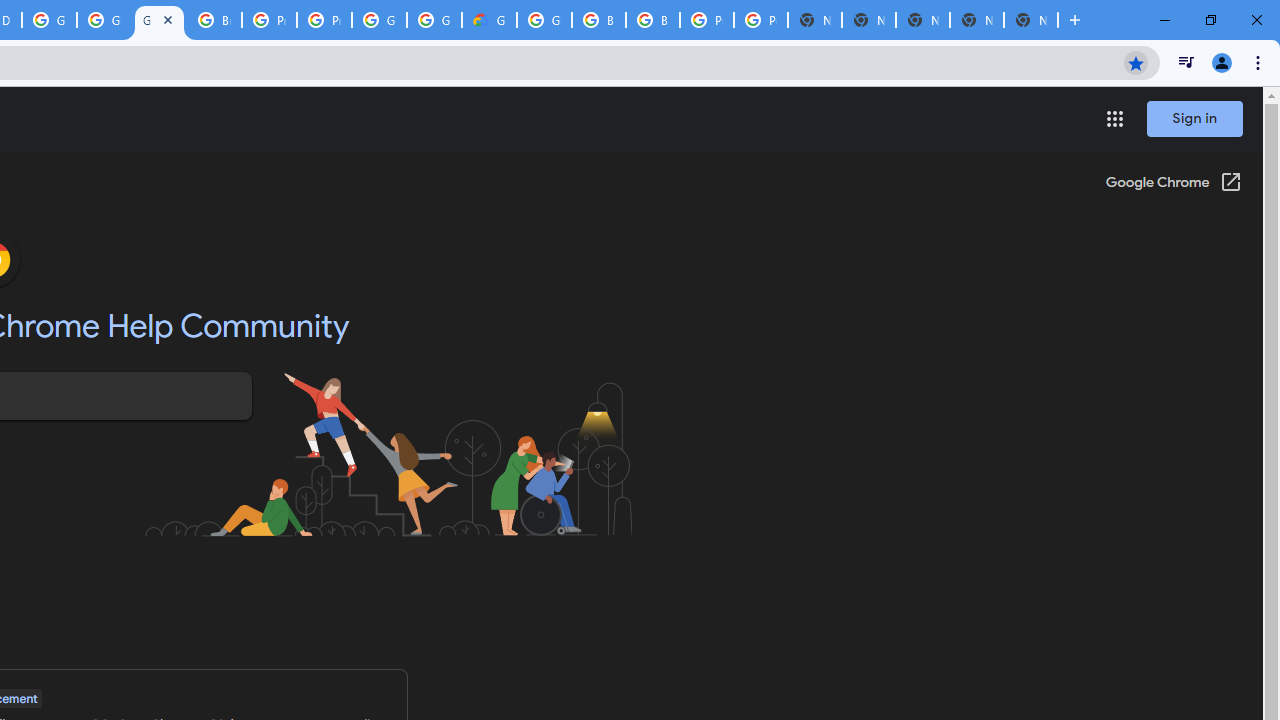 The height and width of the screenshot is (720, 1280). Describe the element at coordinates (158, 20) in the screenshot. I see `Google Chrome Community` at that location.